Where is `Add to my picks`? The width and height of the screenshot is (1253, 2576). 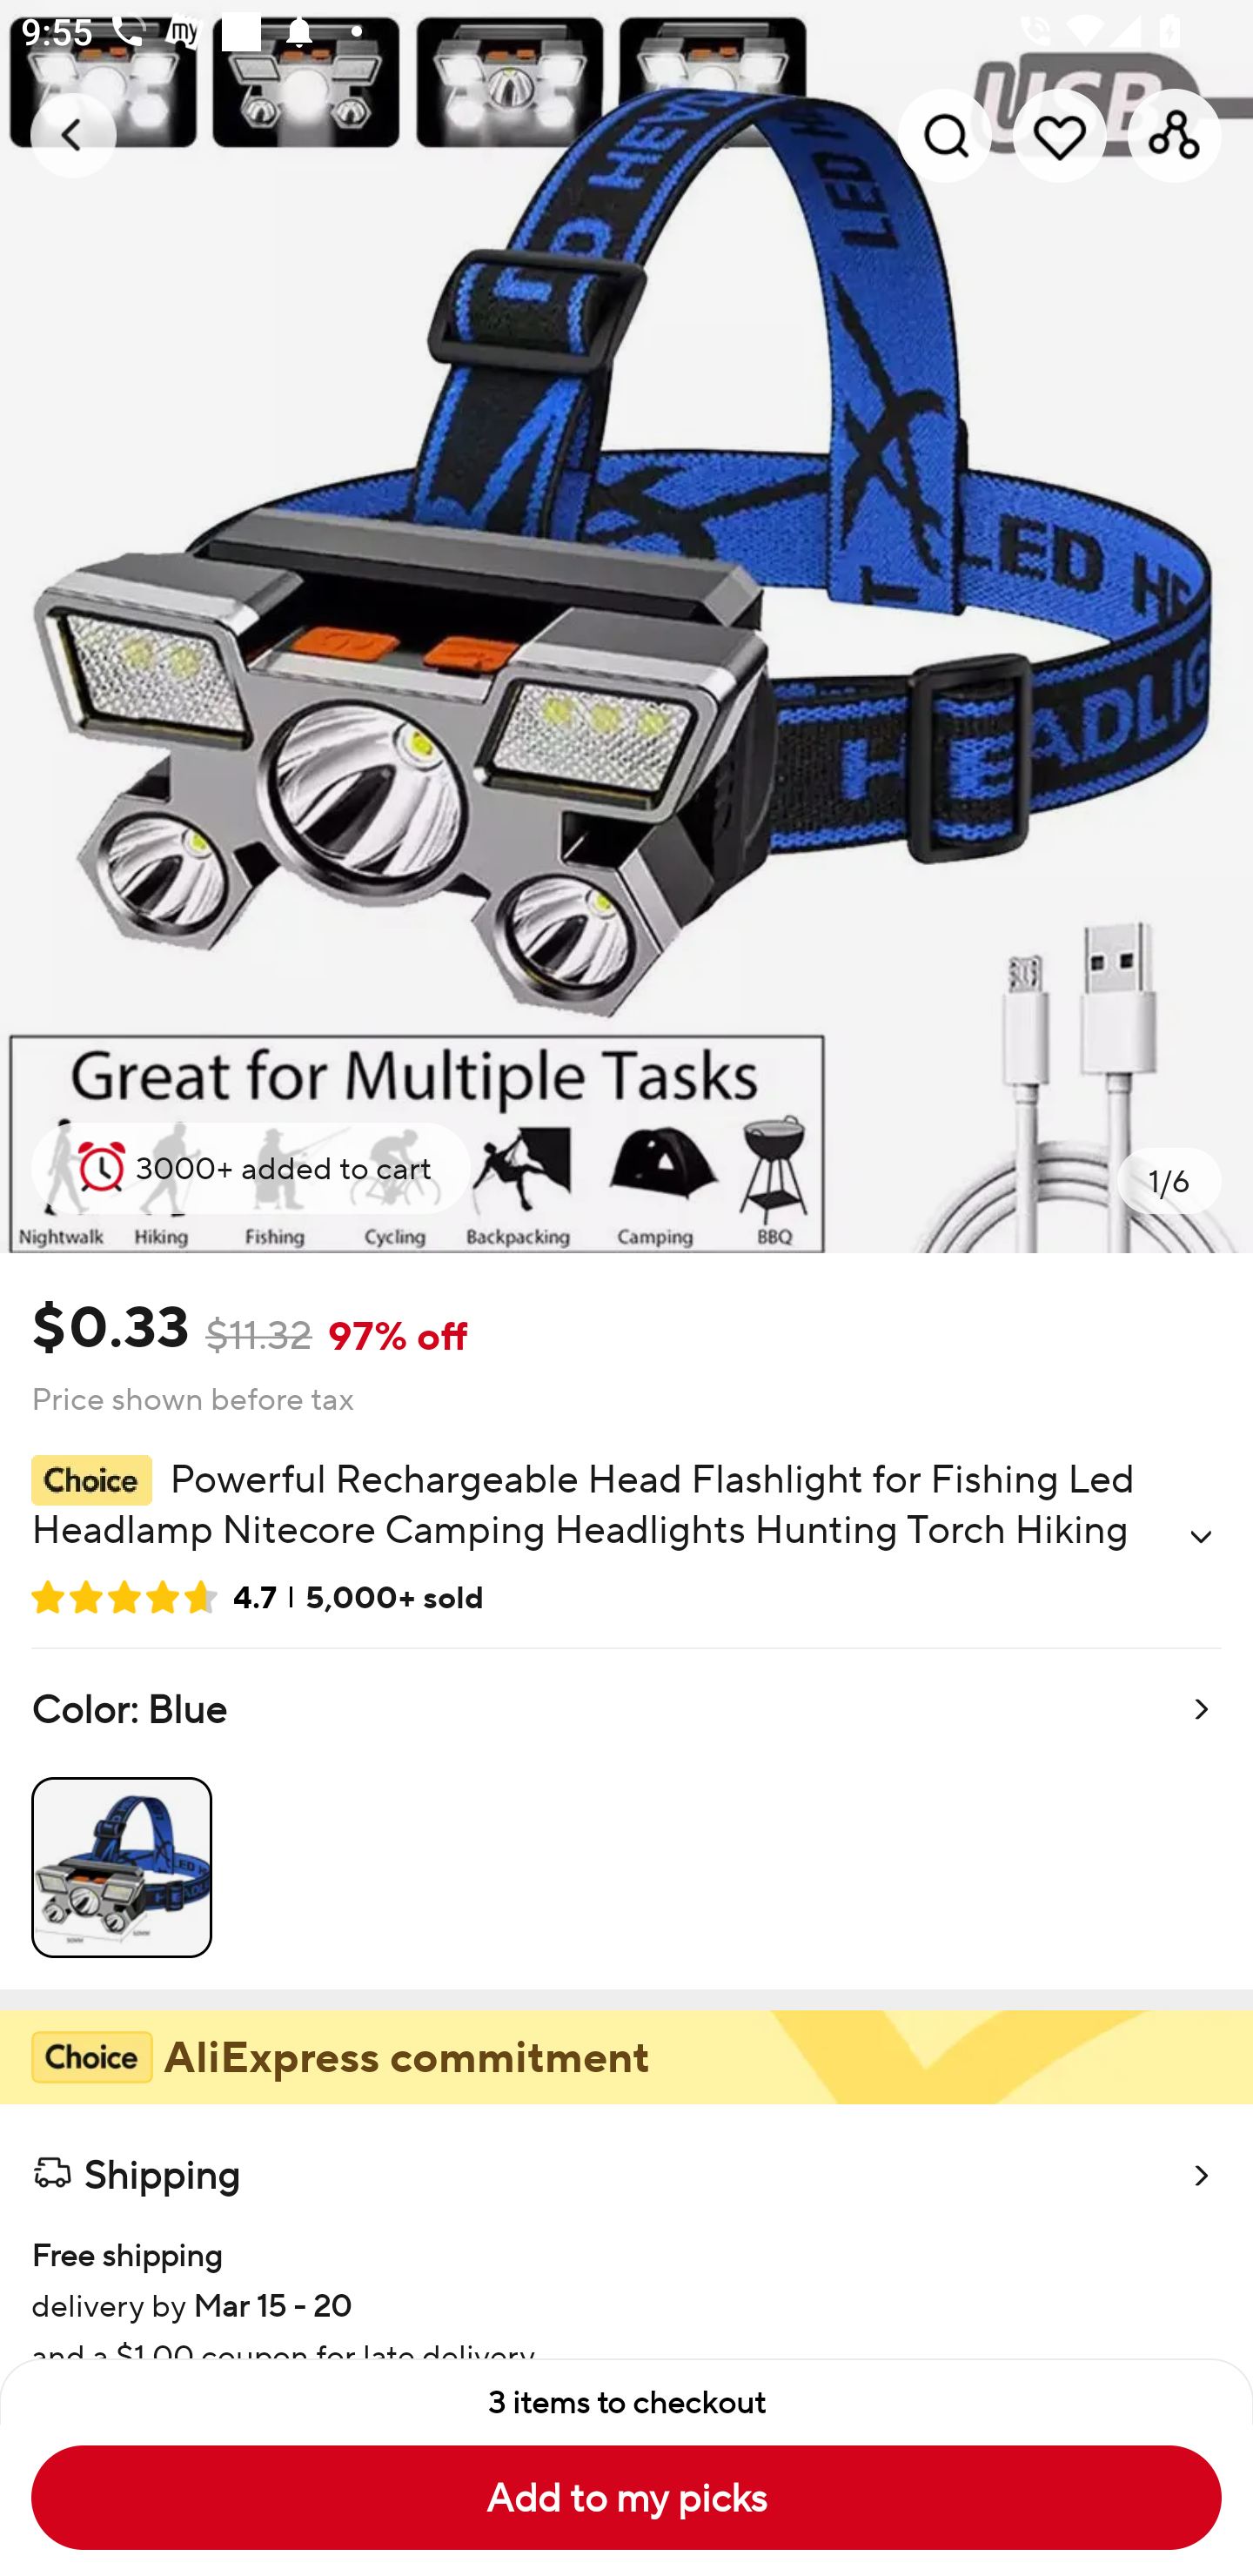
Add to my picks is located at coordinates (626, 2498).